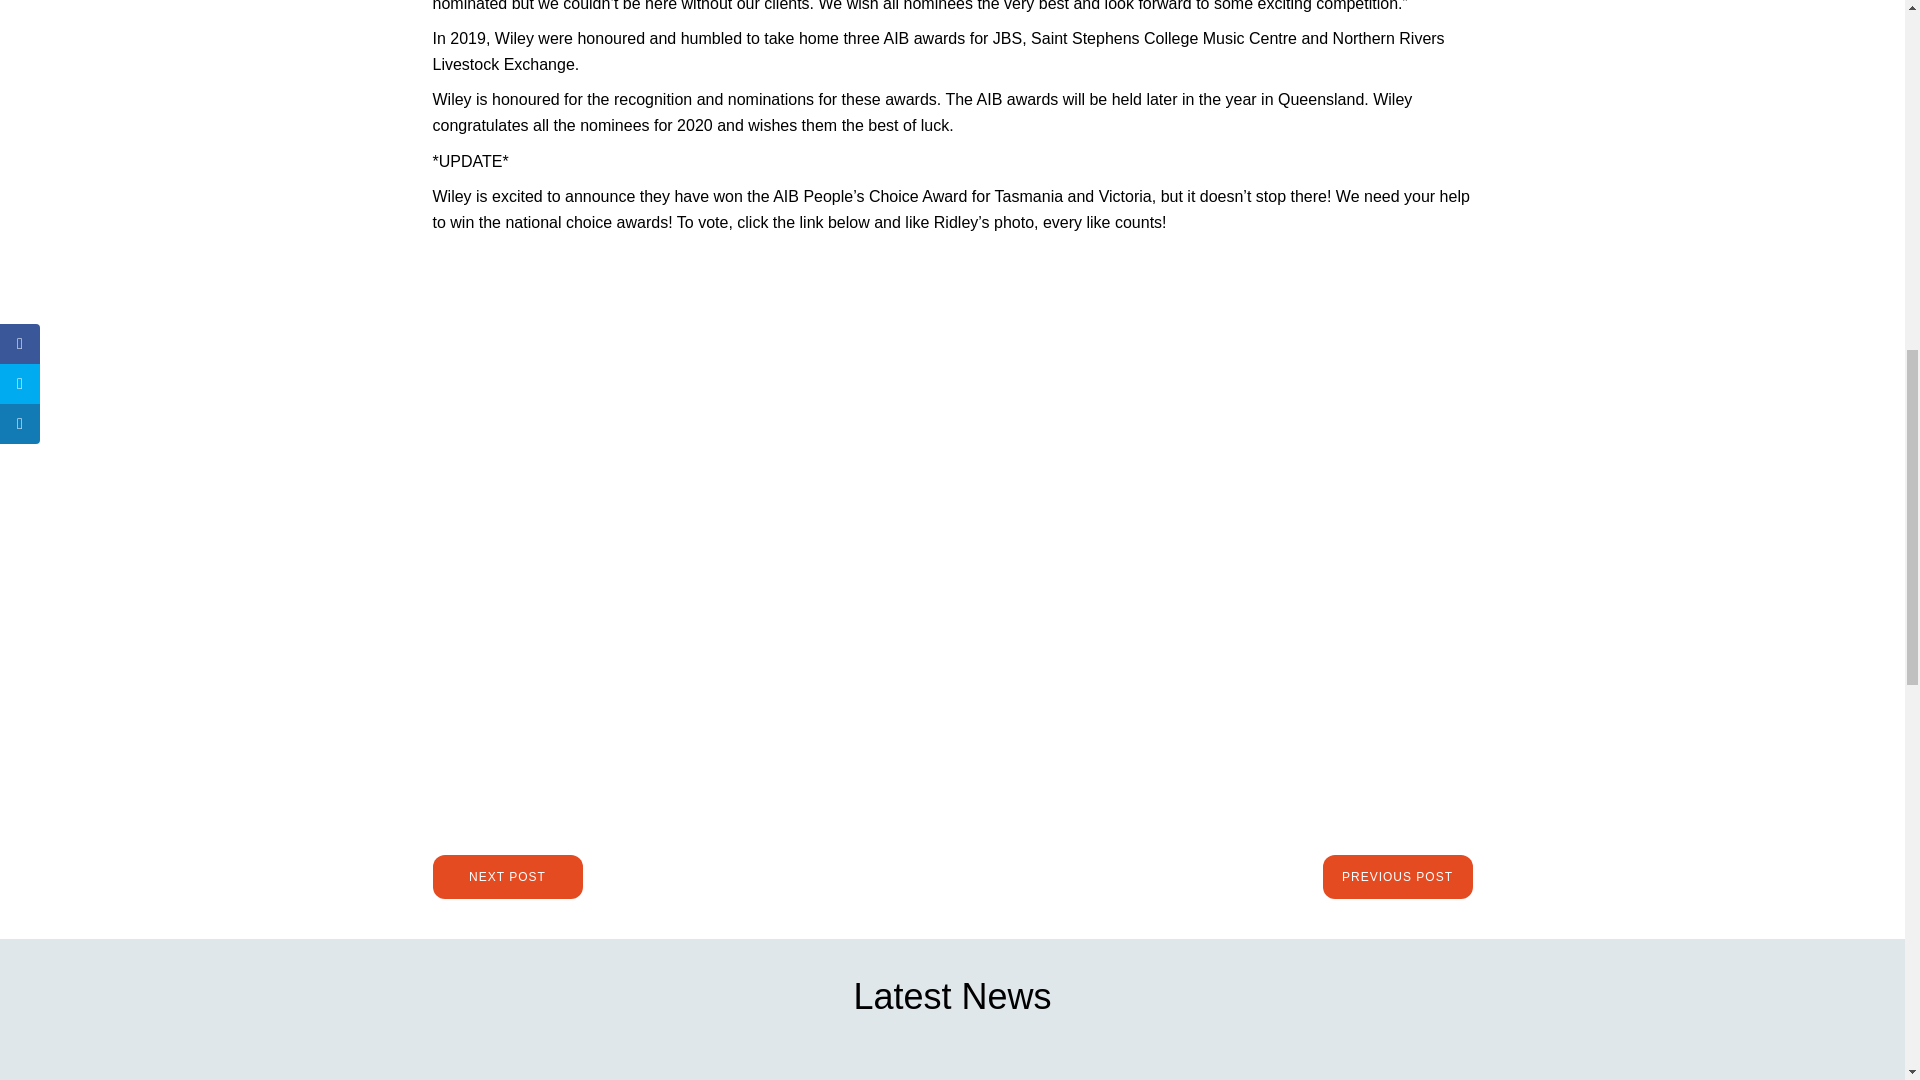  Describe the element at coordinates (1397, 876) in the screenshot. I see `PREVIOUS POST` at that location.